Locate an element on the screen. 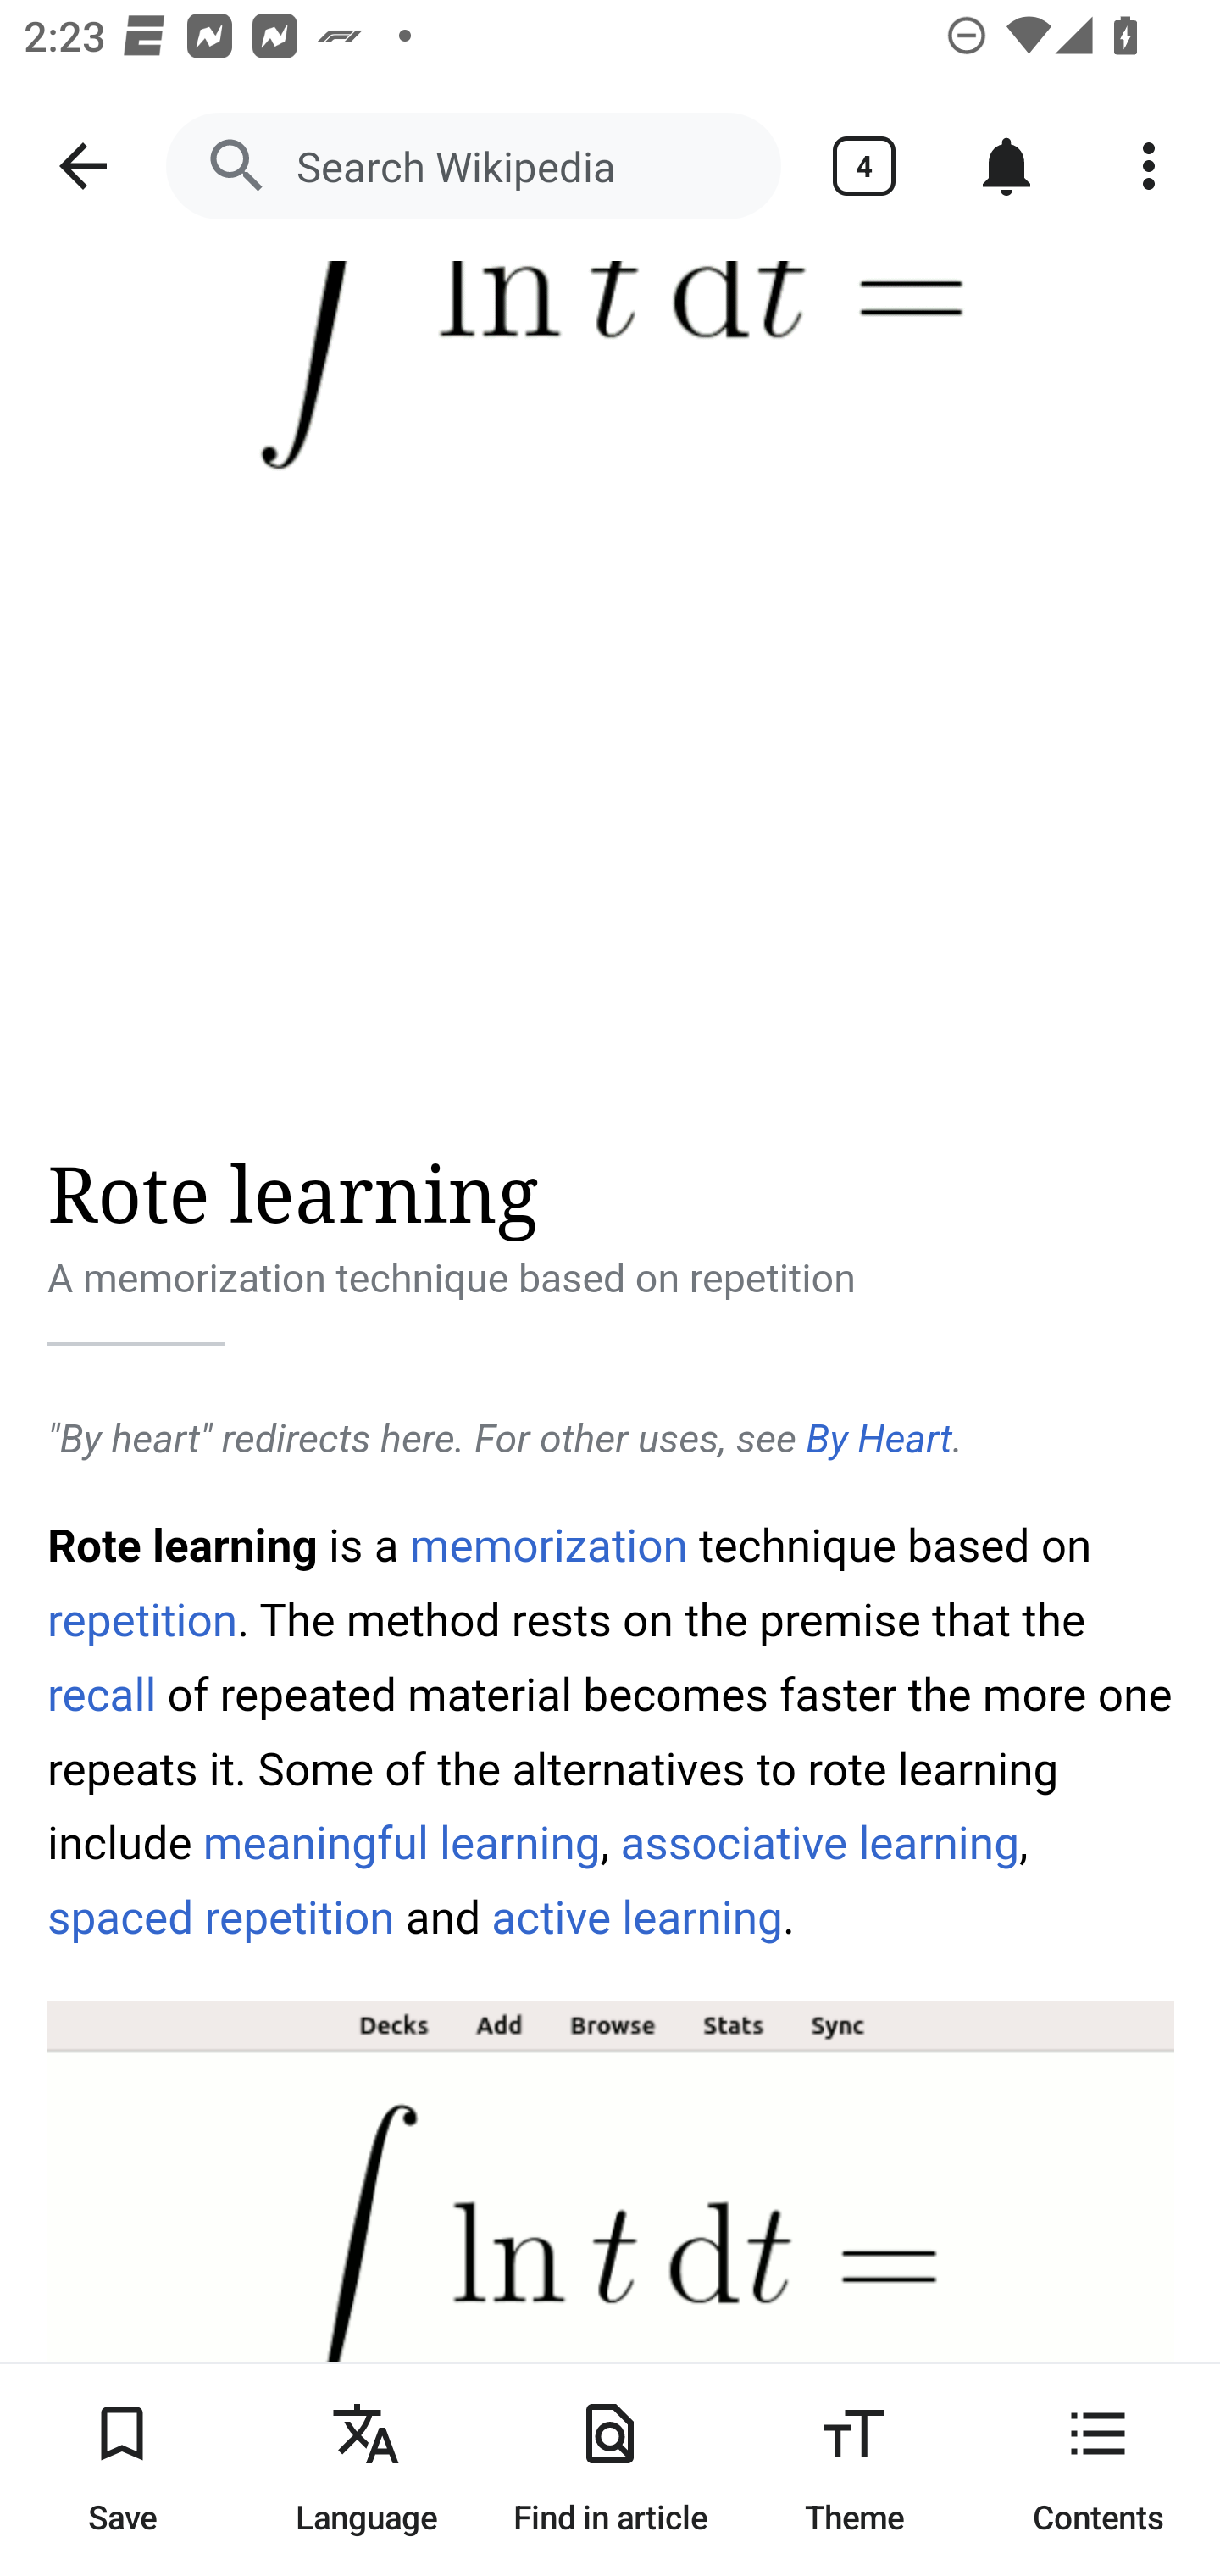  Contents is located at coordinates (1098, 2469).